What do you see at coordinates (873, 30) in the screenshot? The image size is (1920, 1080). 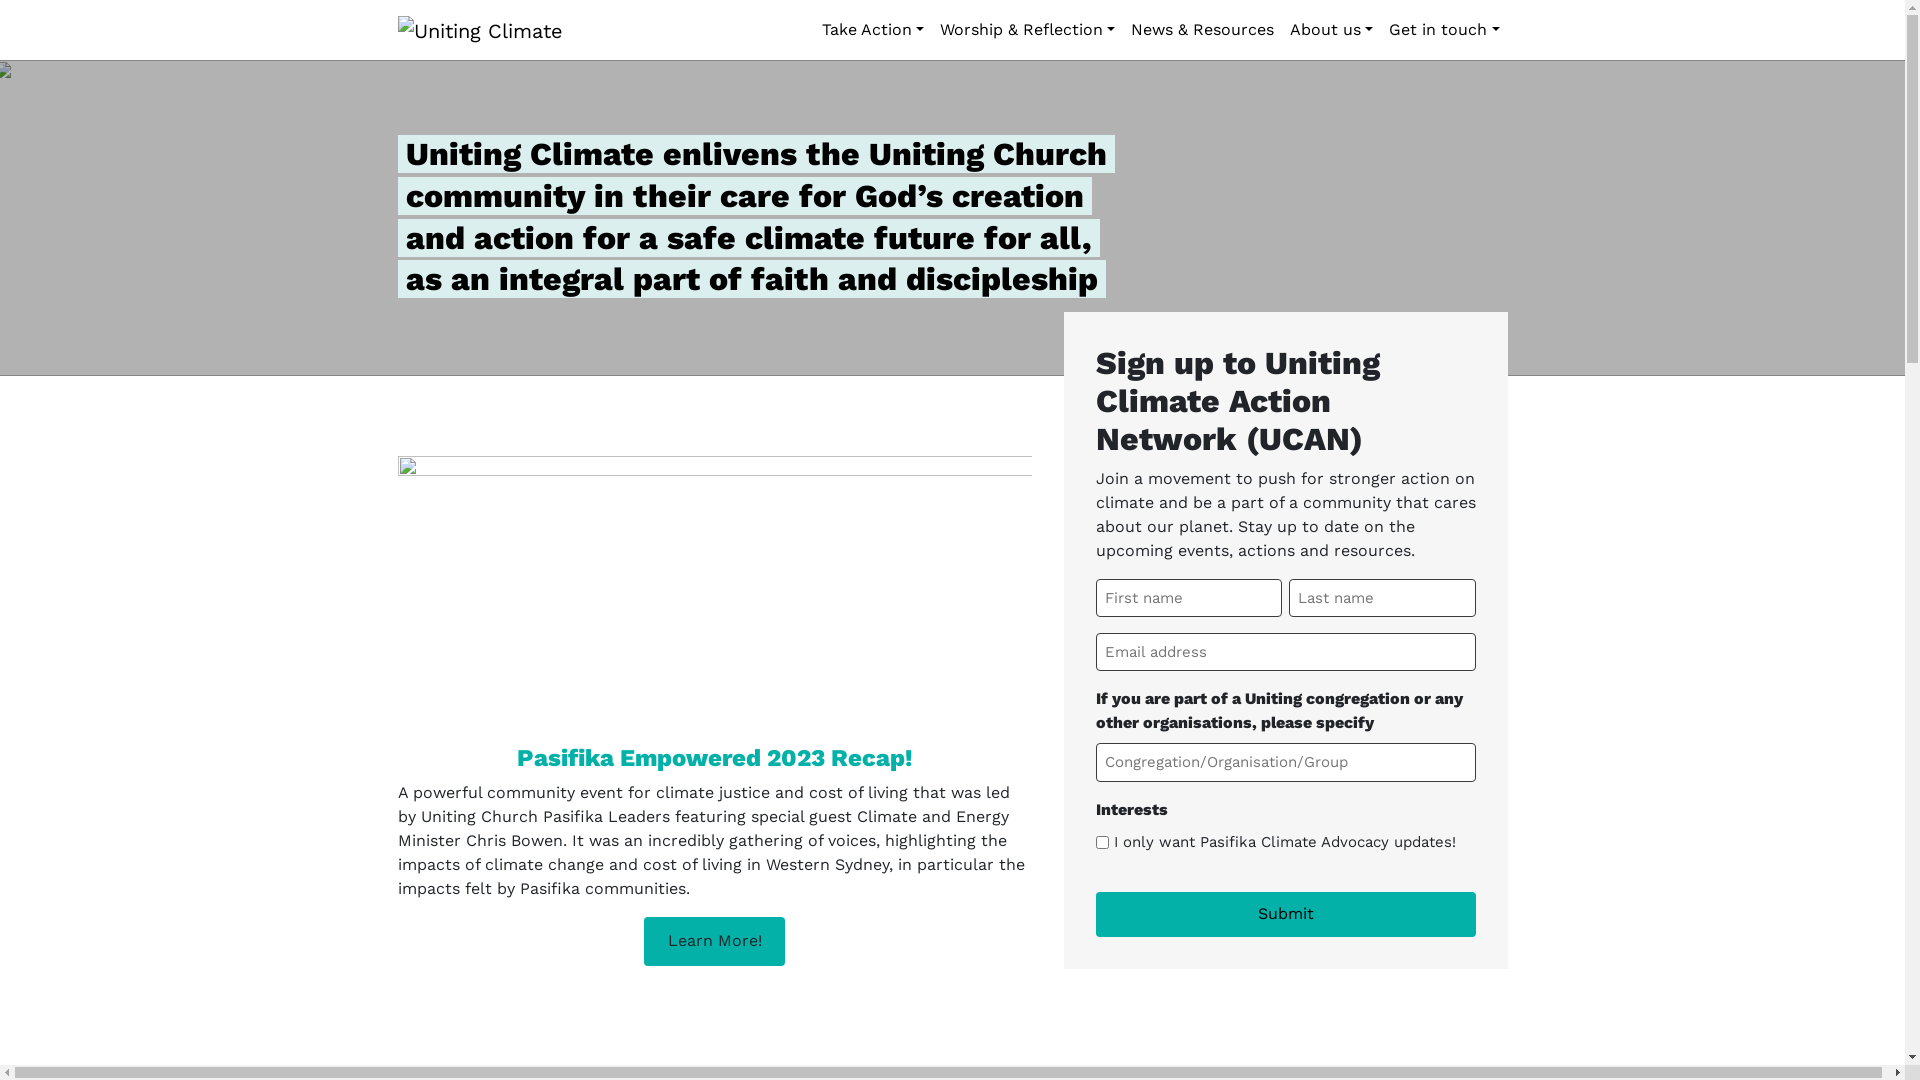 I see `Take Action` at bounding box center [873, 30].